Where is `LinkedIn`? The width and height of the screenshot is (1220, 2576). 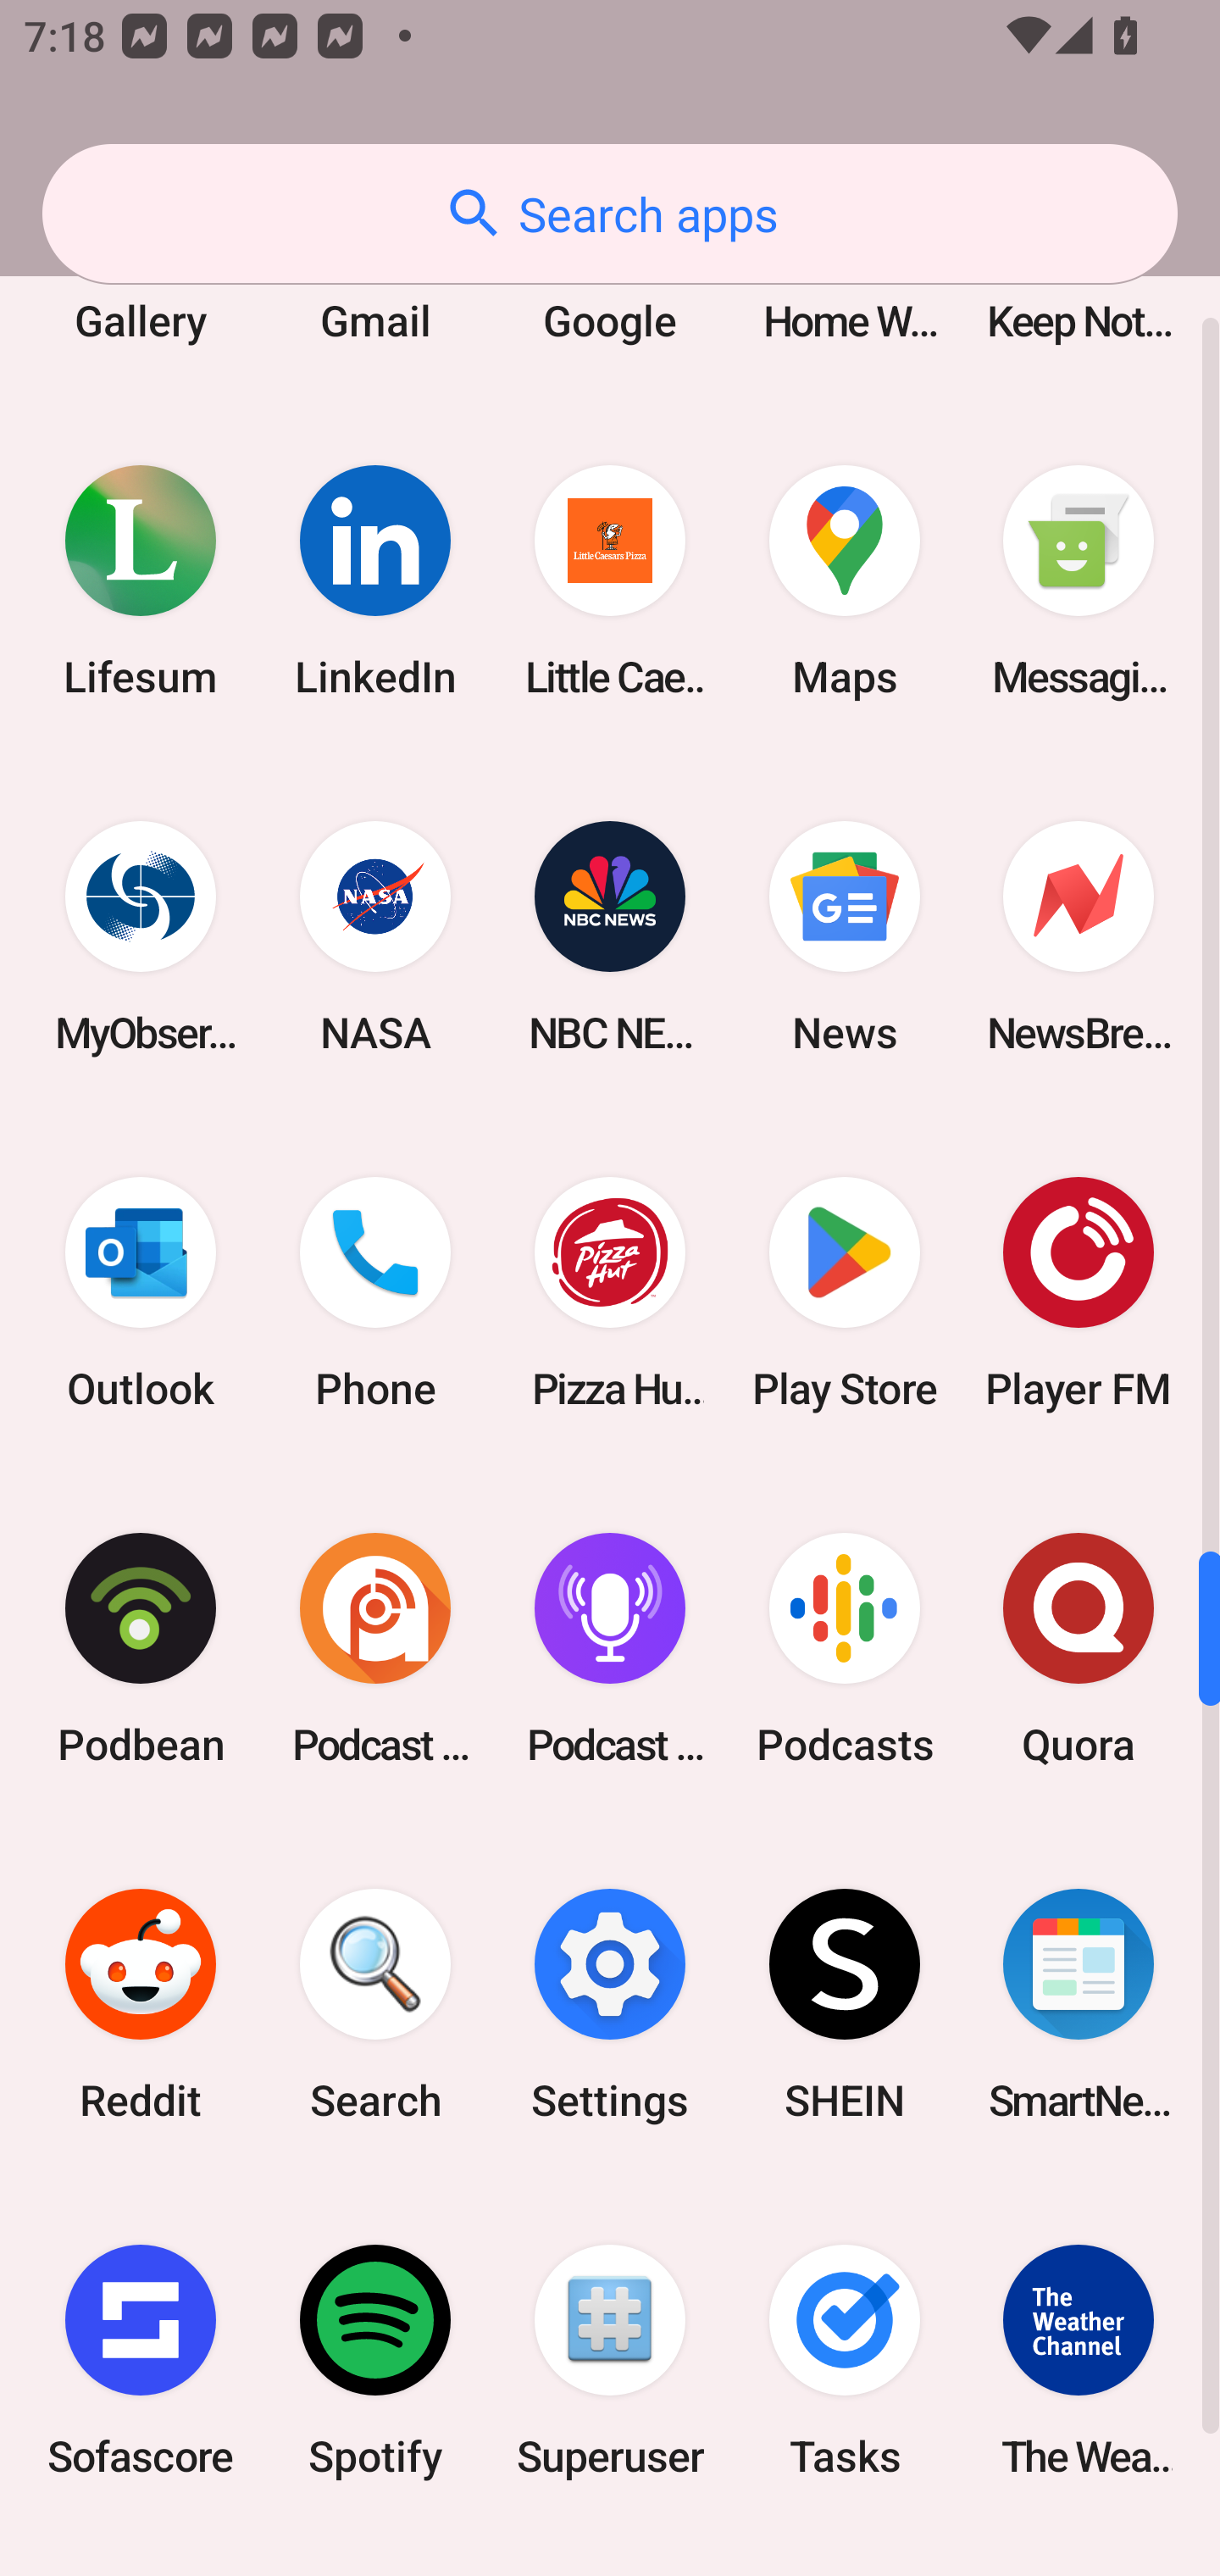
LinkedIn is located at coordinates (375, 581).